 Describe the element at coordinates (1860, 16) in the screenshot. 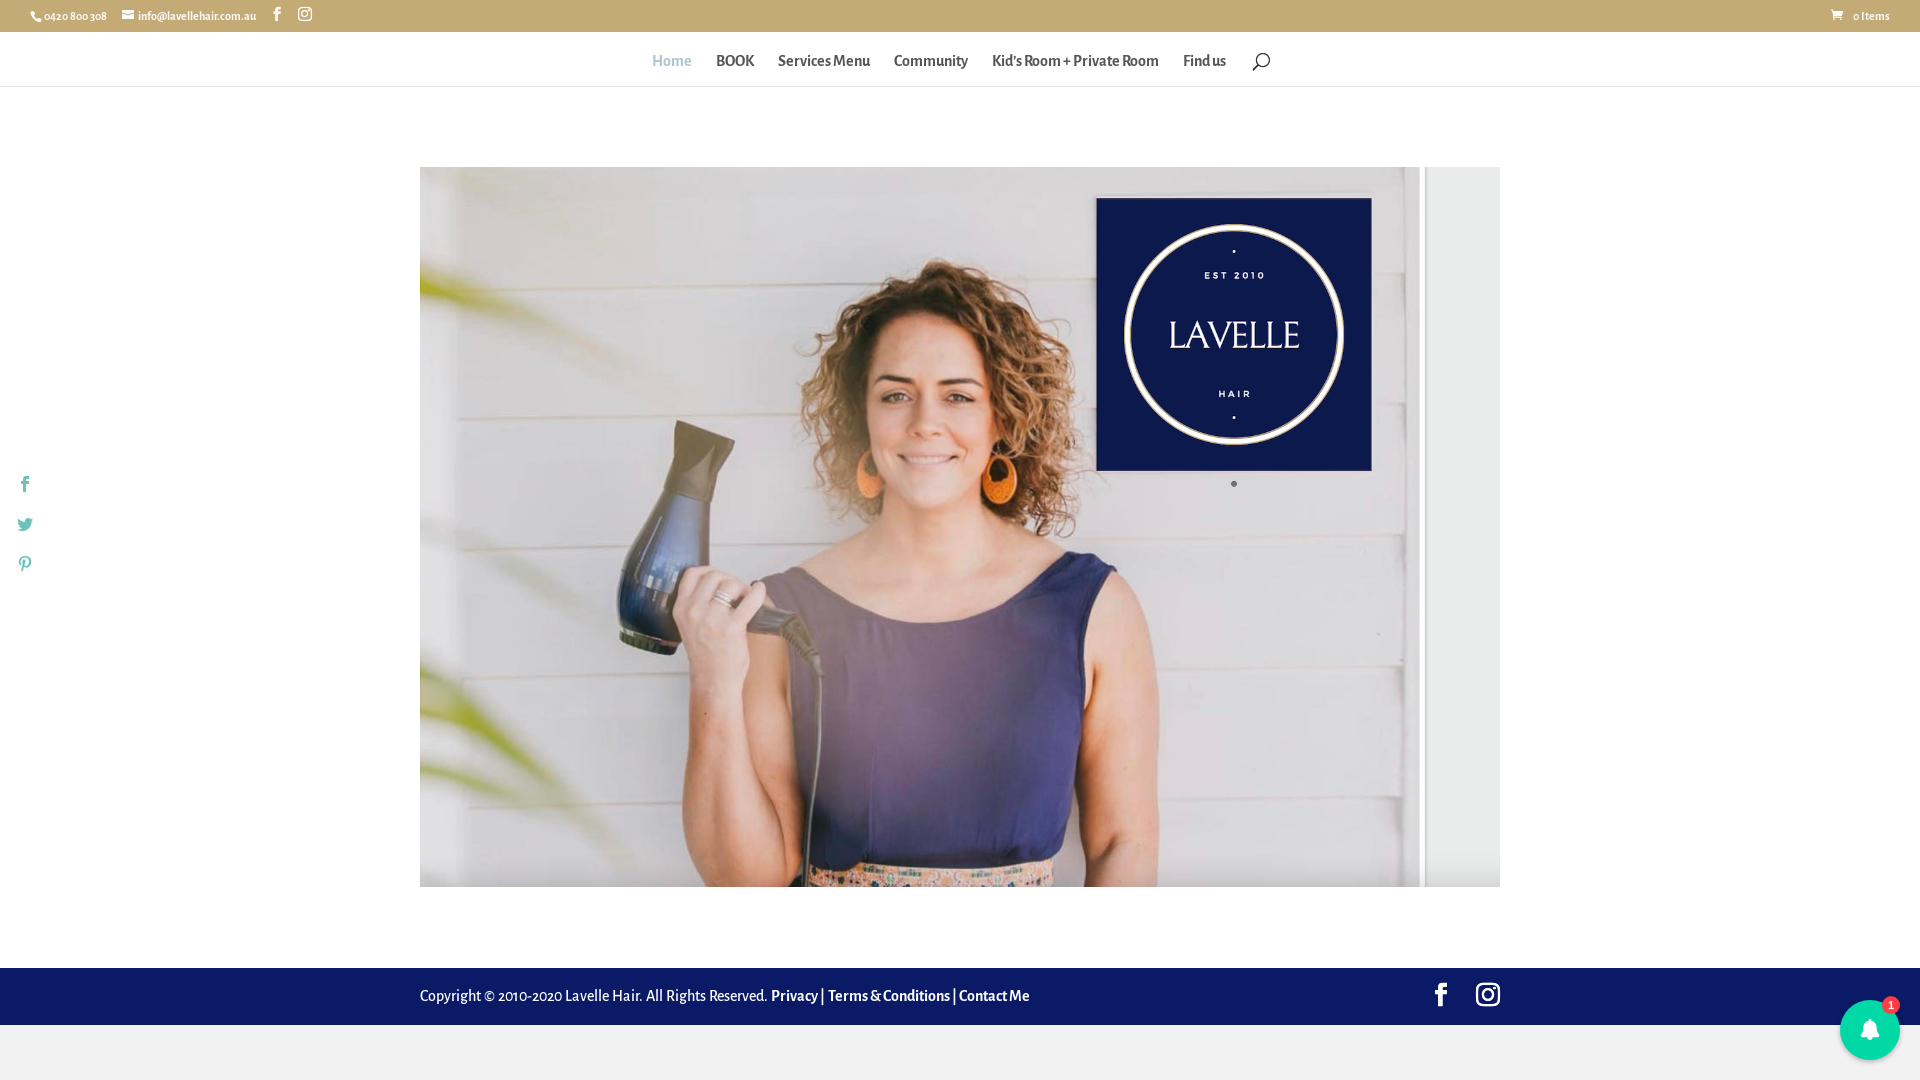

I see `0 Items` at that location.